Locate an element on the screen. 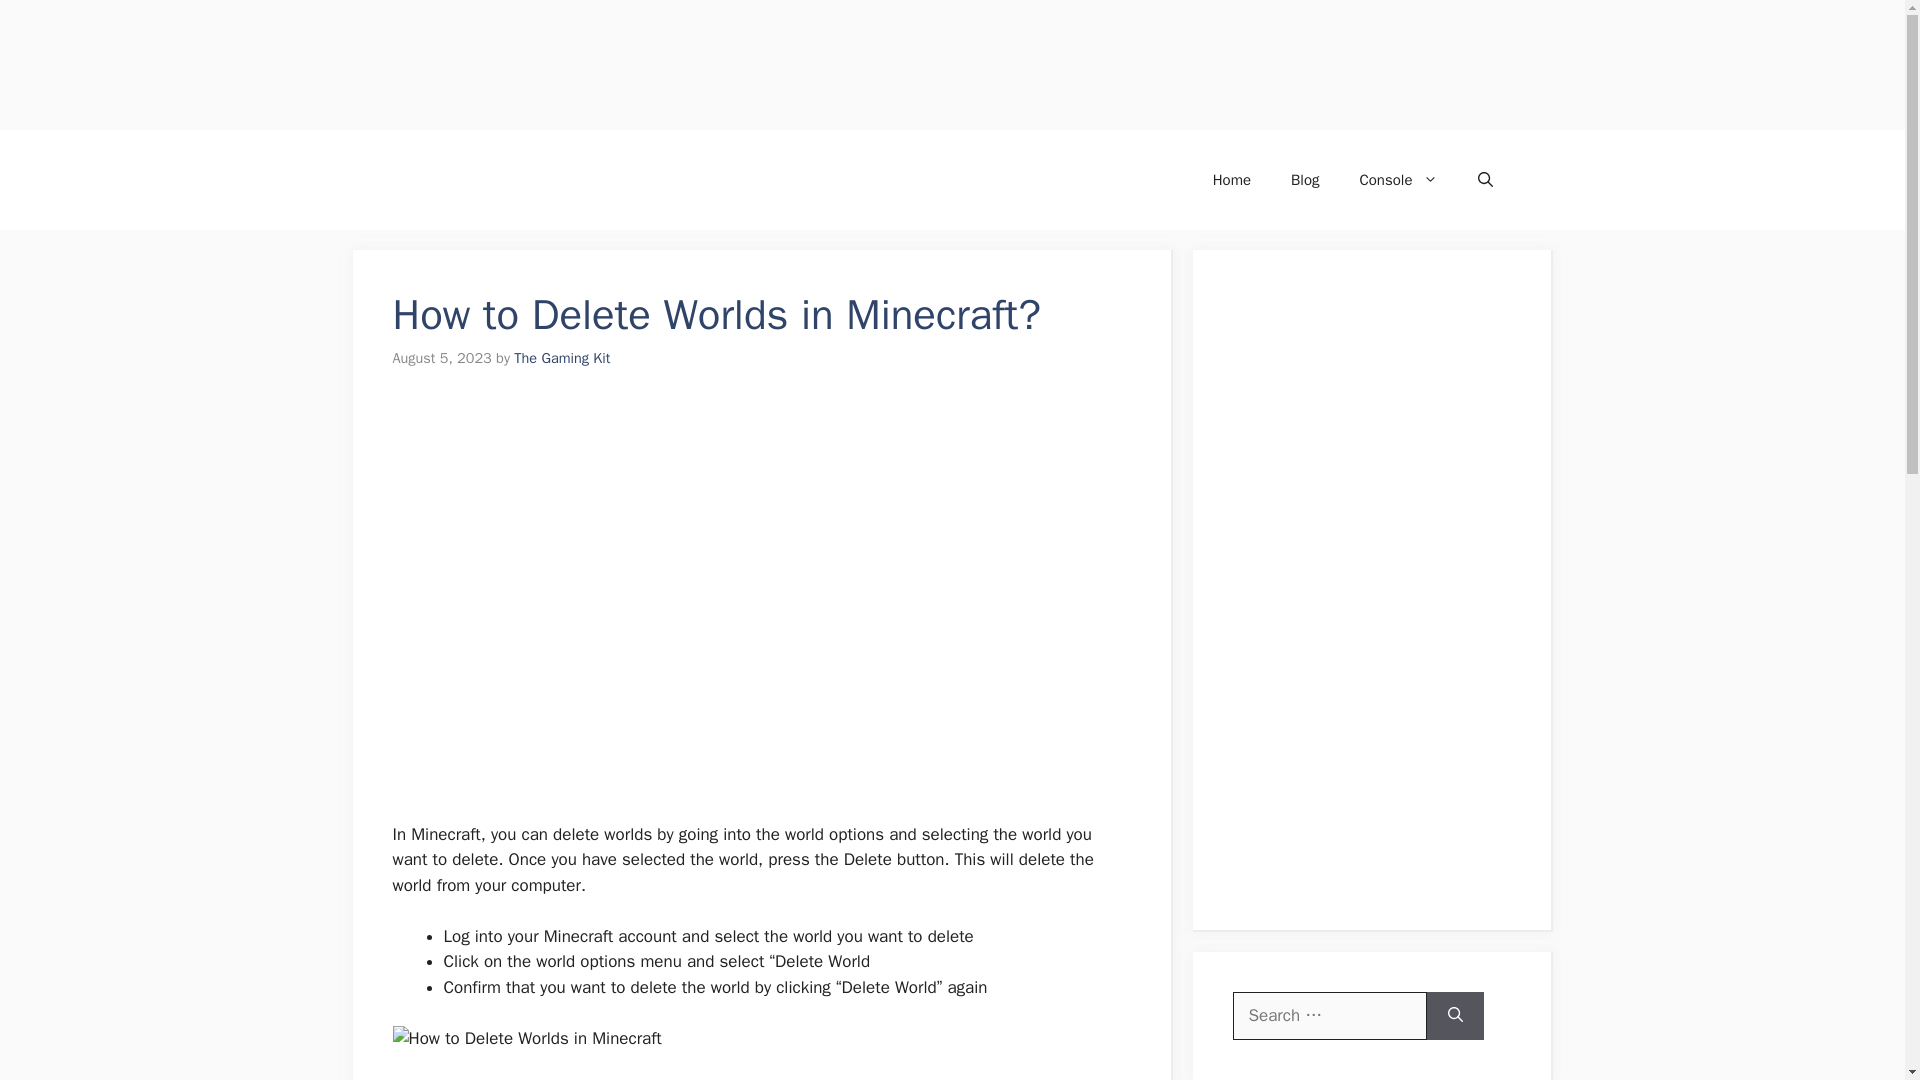  The Gaming Kit is located at coordinates (562, 358).